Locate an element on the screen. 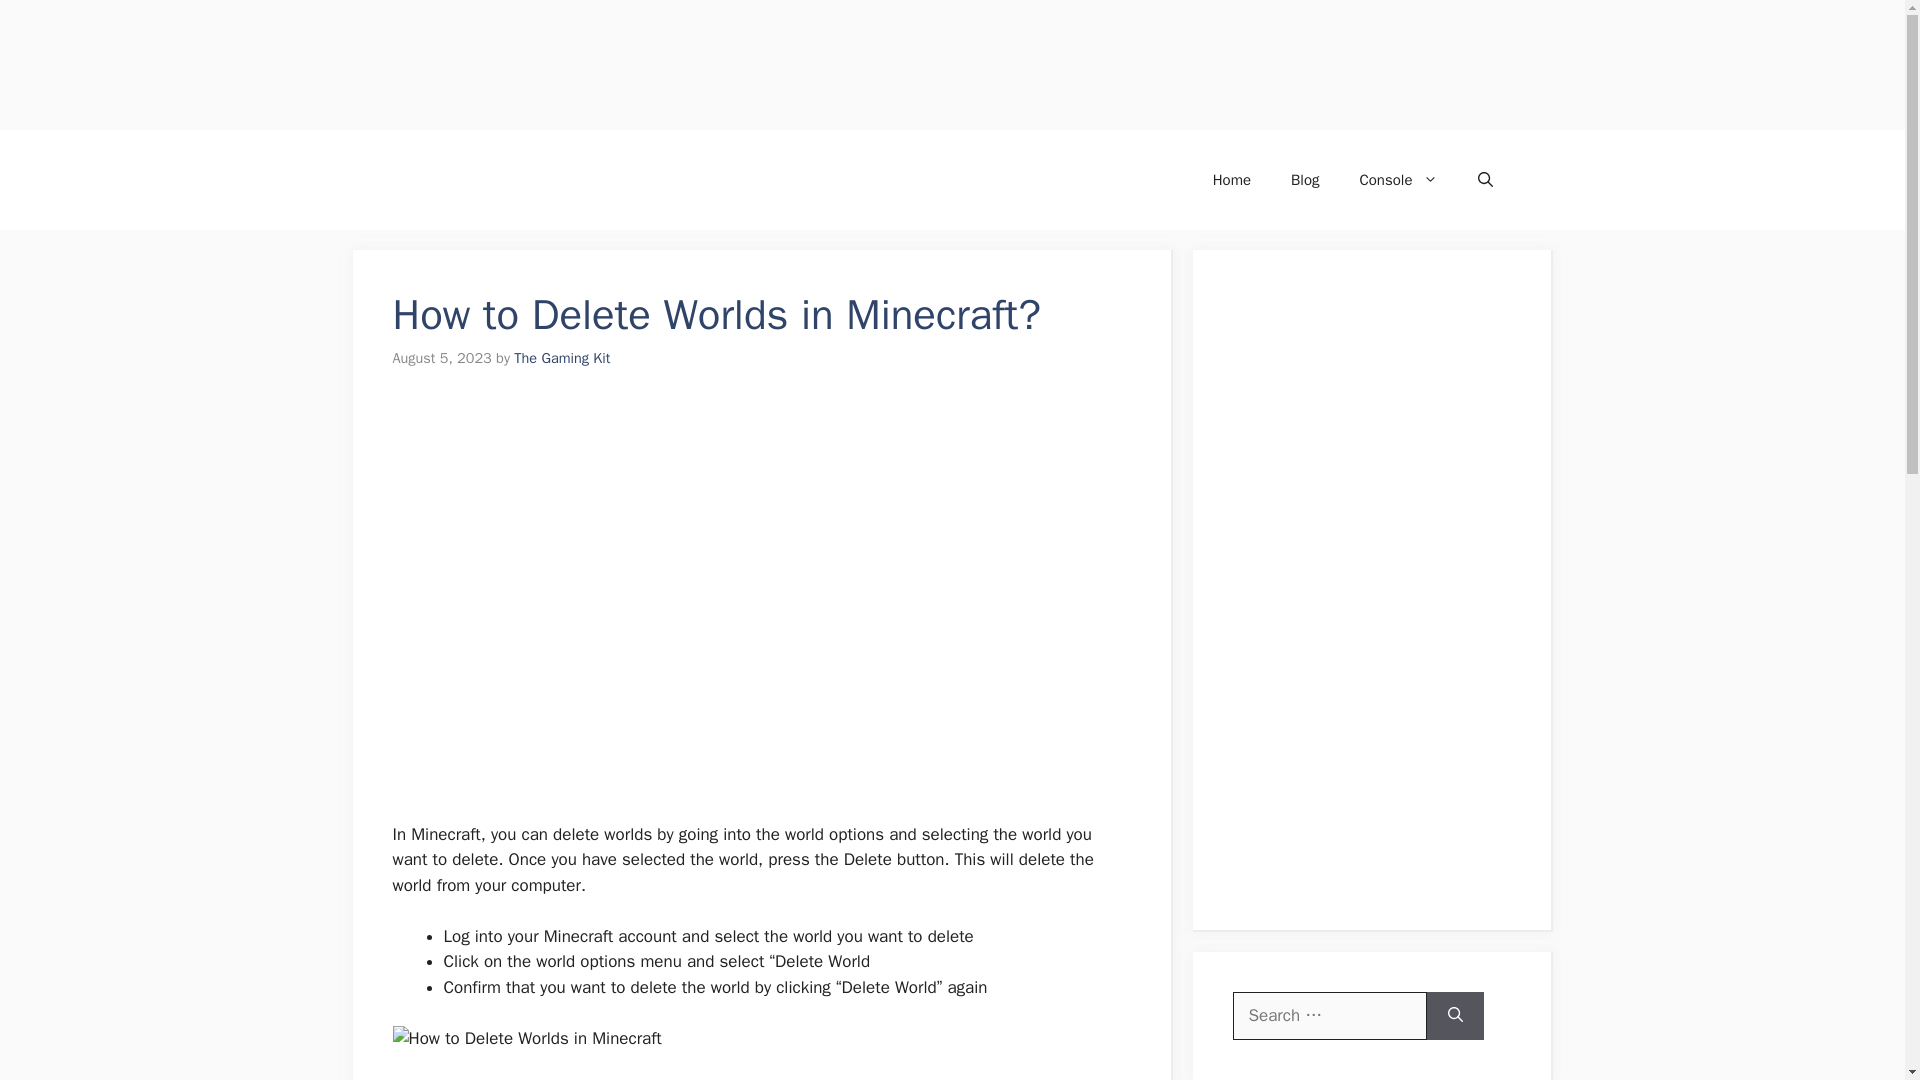  The Gaming Kit is located at coordinates (562, 358).